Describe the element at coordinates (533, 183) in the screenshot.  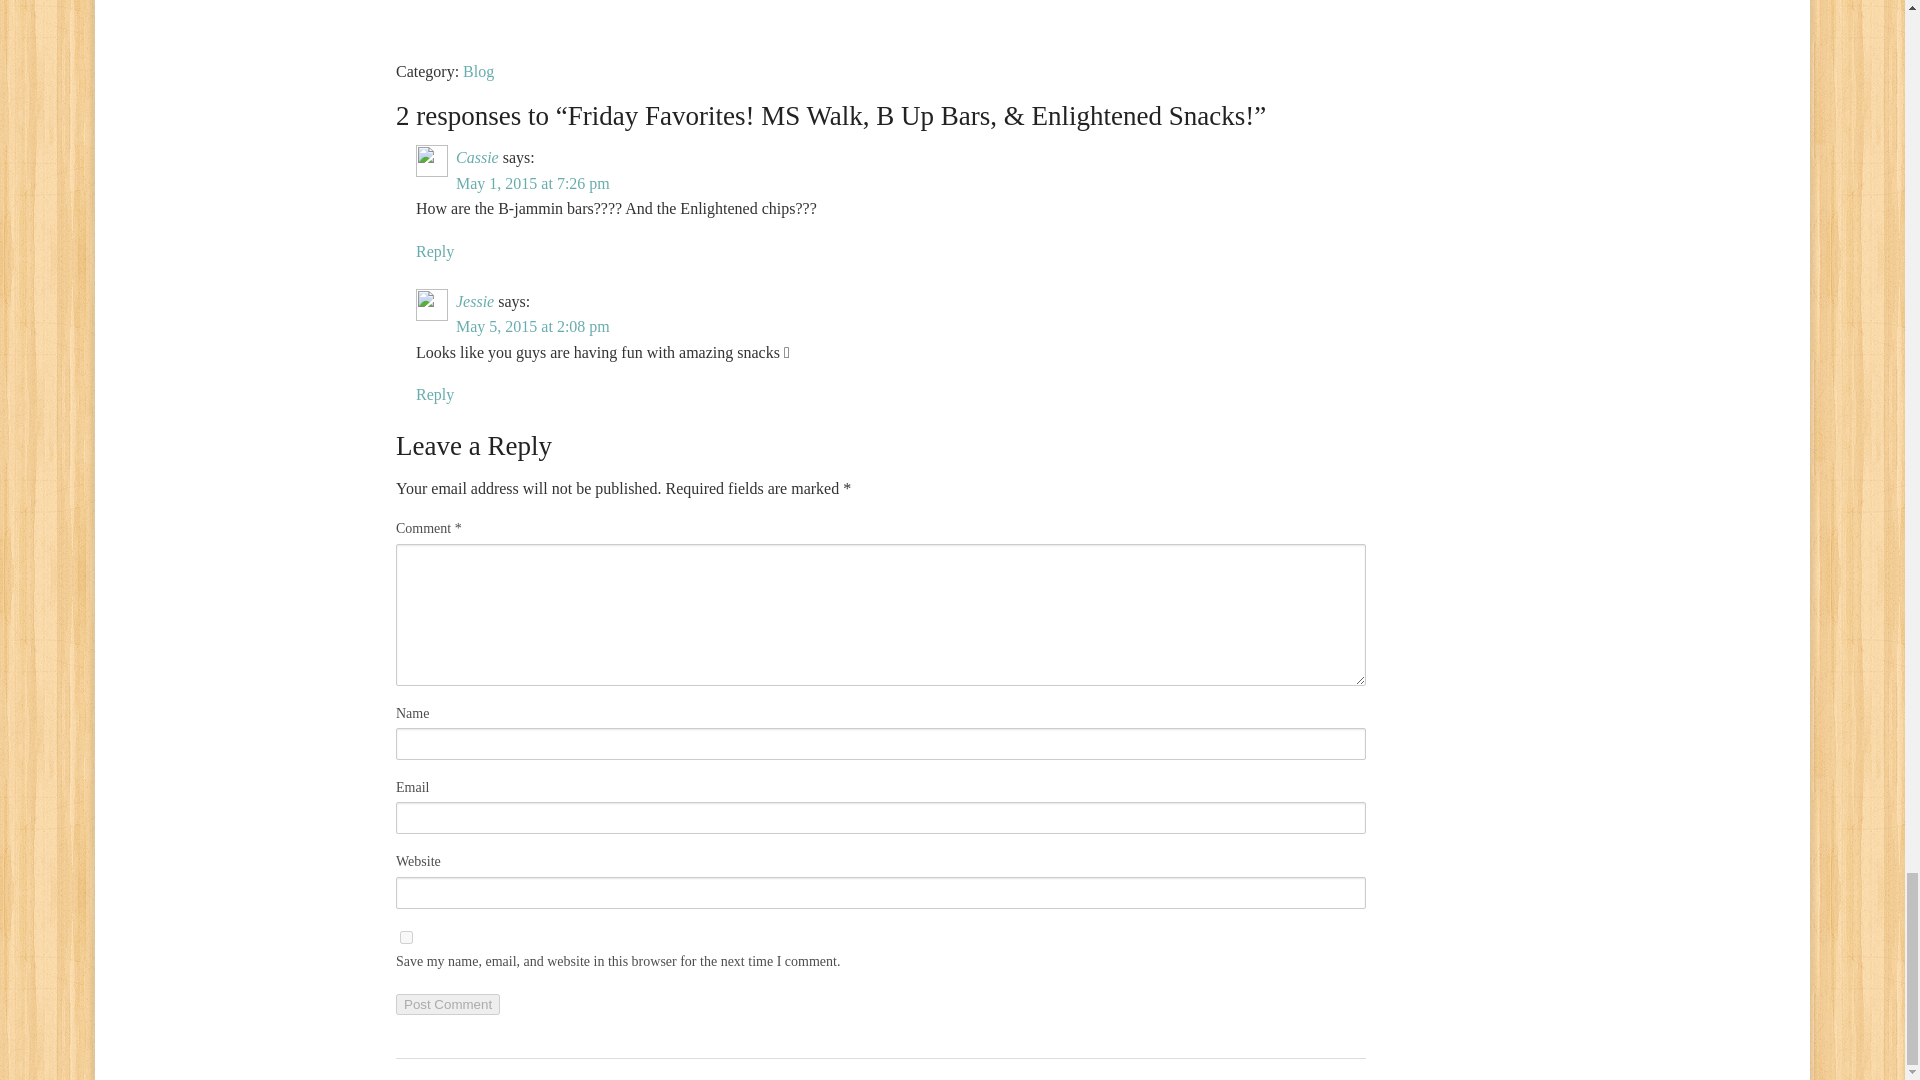
I see `May 1, 2015 at 7:26 pm` at that location.